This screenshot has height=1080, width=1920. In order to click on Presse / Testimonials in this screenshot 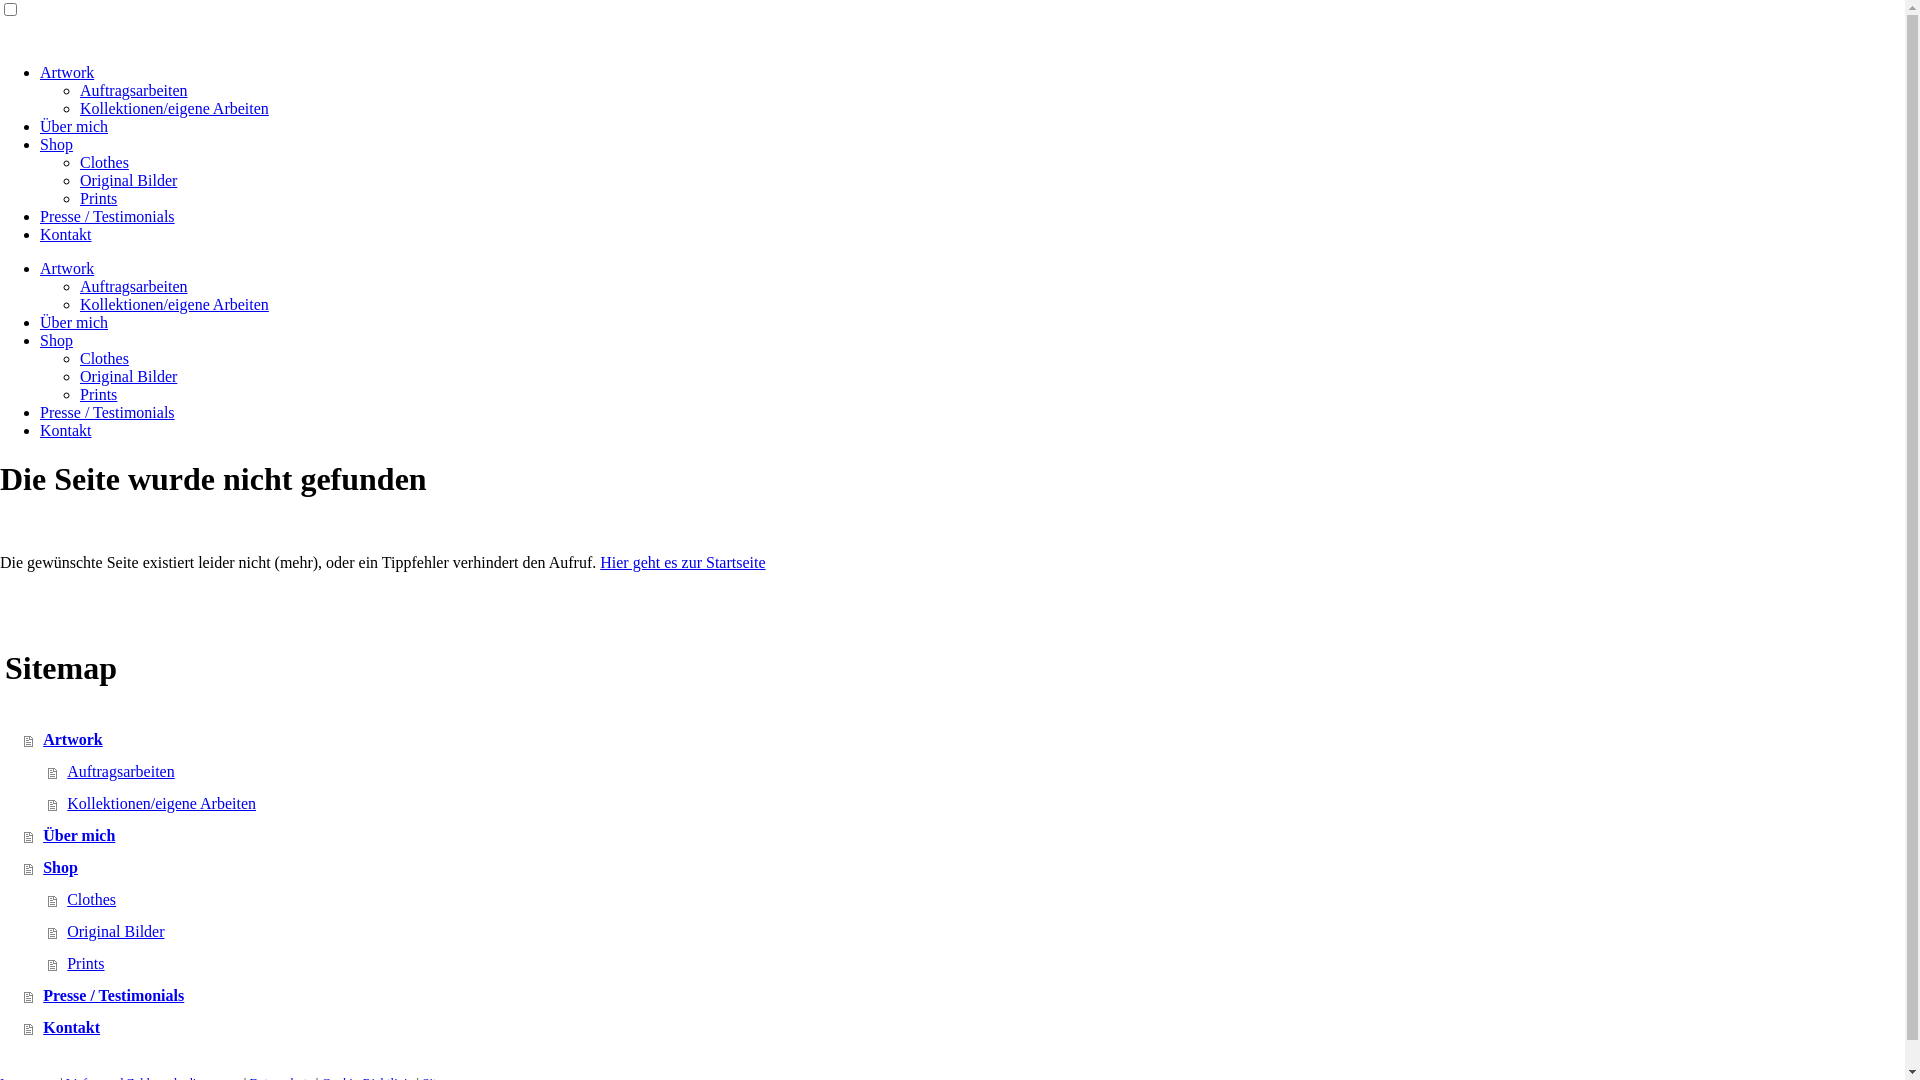, I will do `click(964, 996)`.